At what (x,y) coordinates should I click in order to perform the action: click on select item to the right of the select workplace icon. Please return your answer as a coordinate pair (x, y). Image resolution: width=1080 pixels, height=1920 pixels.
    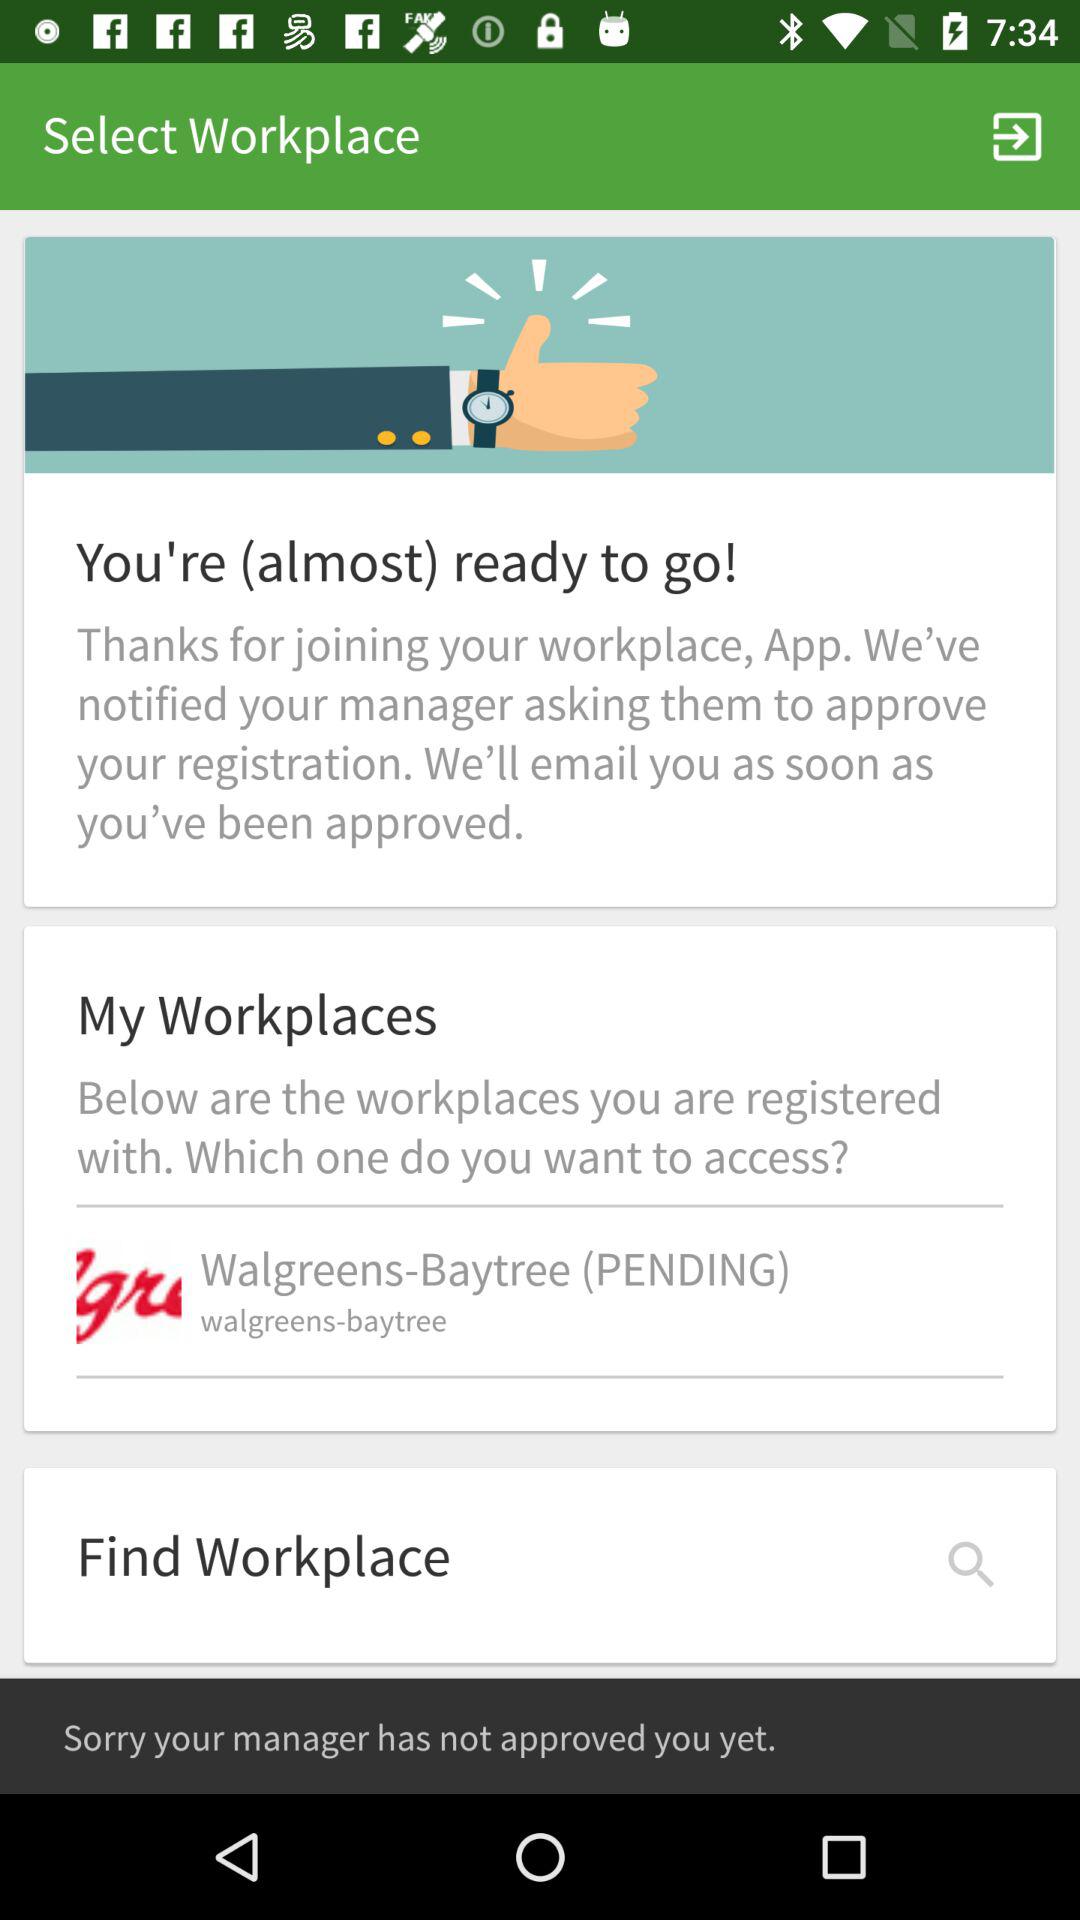
    Looking at the image, I should click on (1016, 136).